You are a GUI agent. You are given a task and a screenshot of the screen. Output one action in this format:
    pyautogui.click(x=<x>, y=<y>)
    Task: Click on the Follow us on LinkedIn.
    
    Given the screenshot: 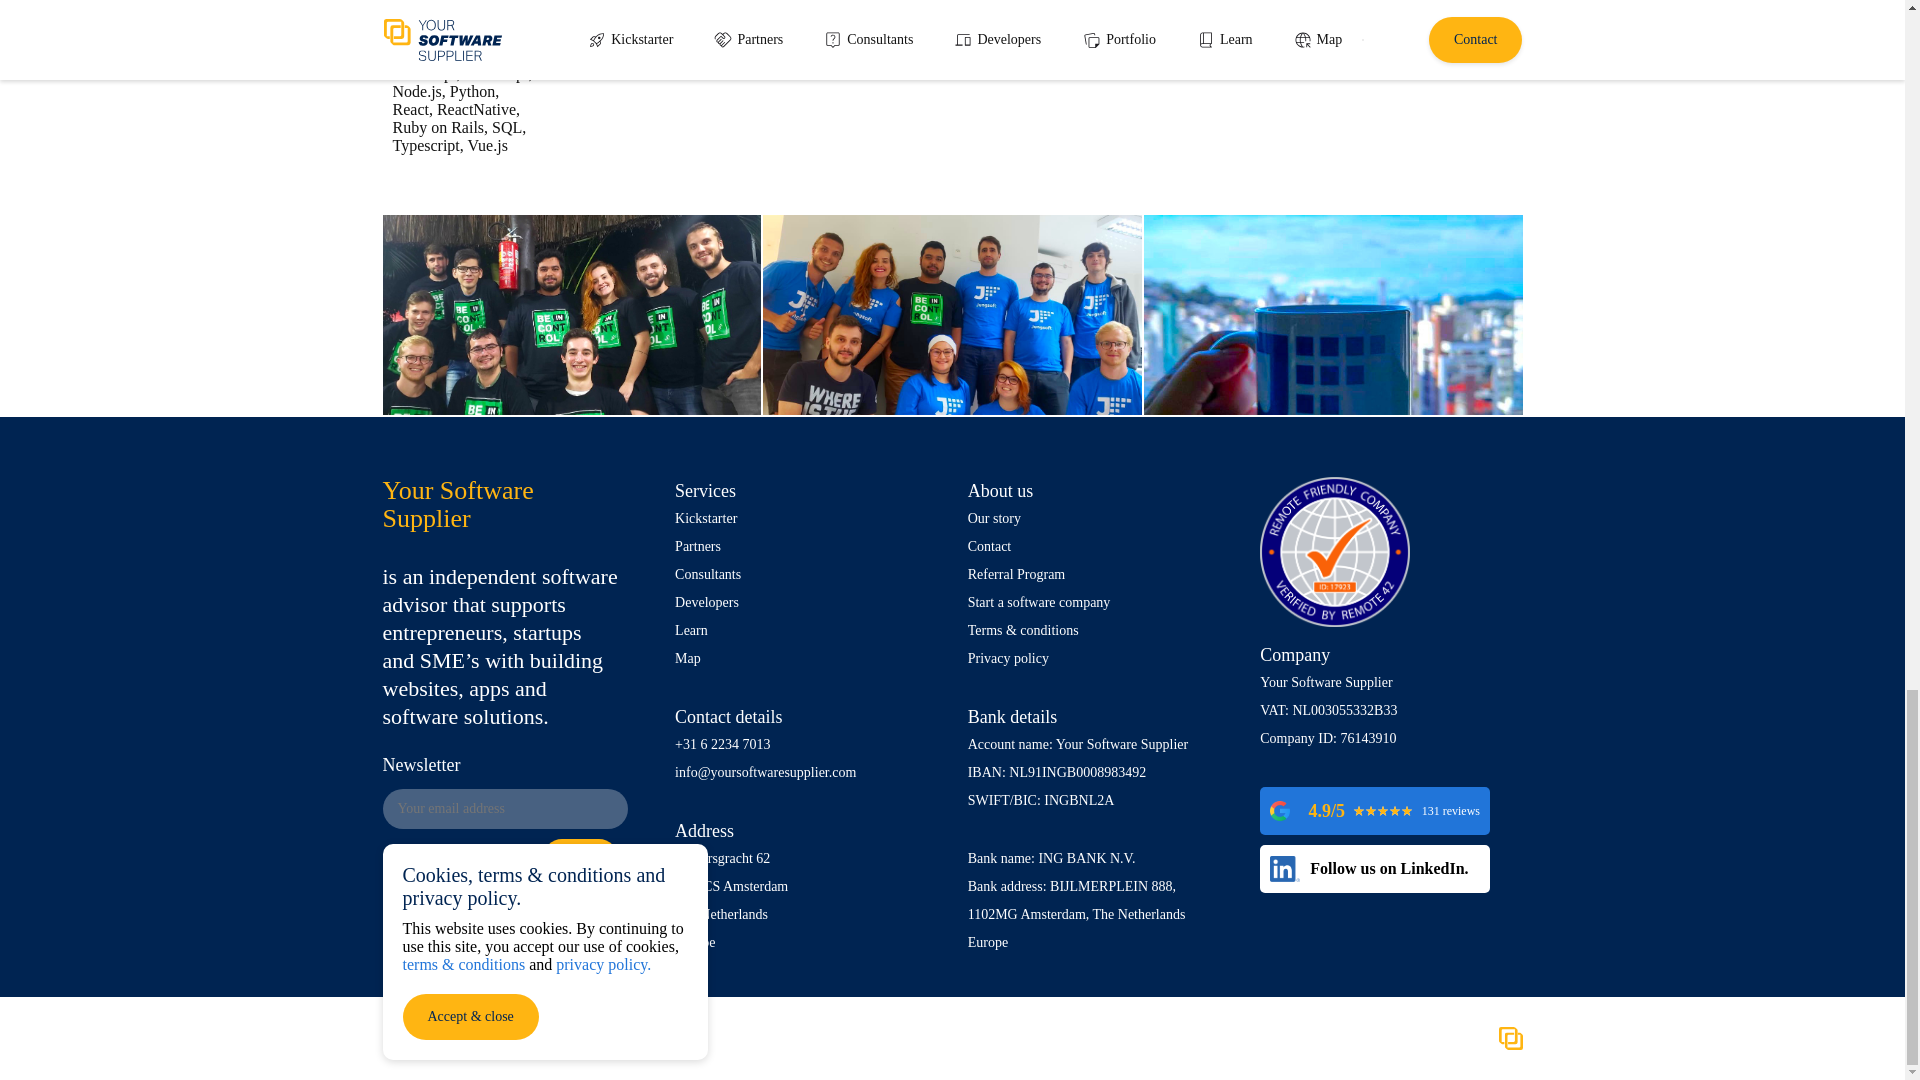 What is the action you would take?
    pyautogui.click(x=1374, y=869)
    